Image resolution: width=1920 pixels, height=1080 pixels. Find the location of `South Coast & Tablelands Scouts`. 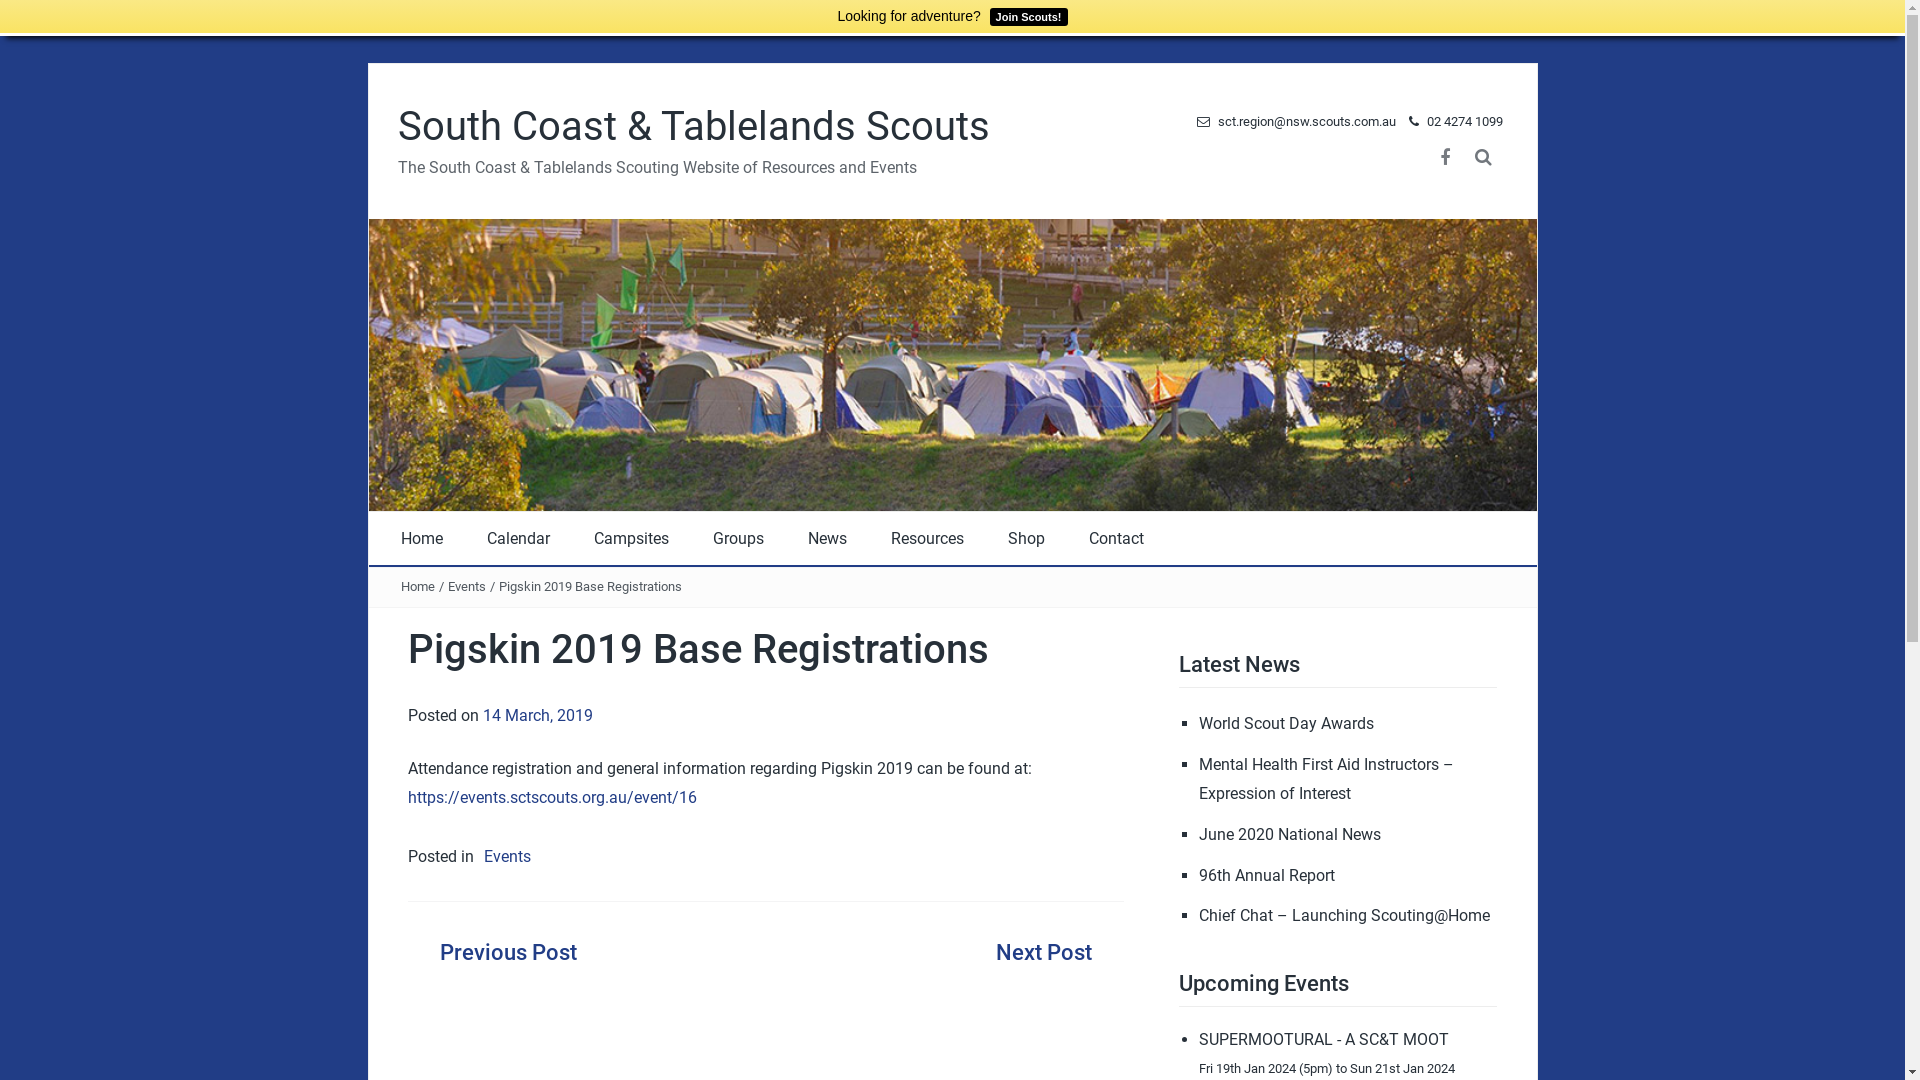

South Coast & Tablelands Scouts is located at coordinates (952, 364).